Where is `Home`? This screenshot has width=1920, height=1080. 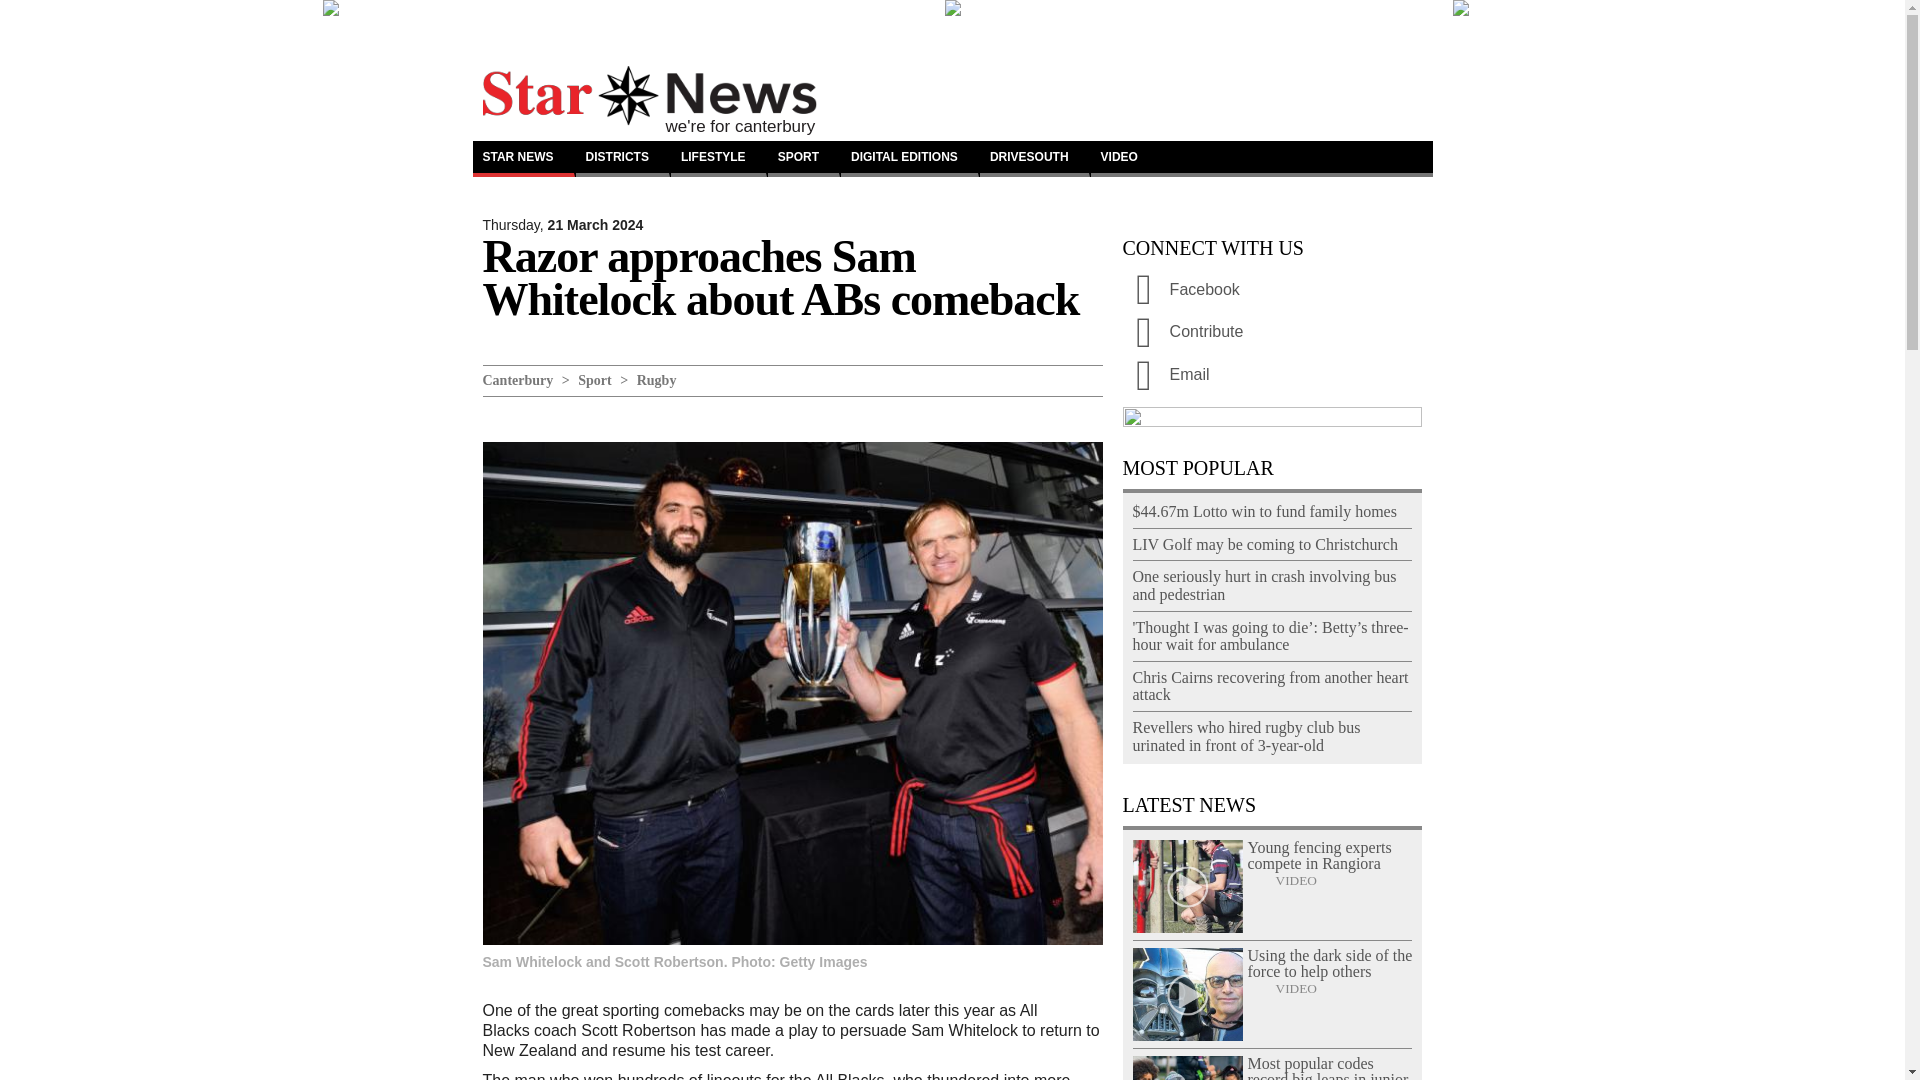
Home is located at coordinates (648, 76).